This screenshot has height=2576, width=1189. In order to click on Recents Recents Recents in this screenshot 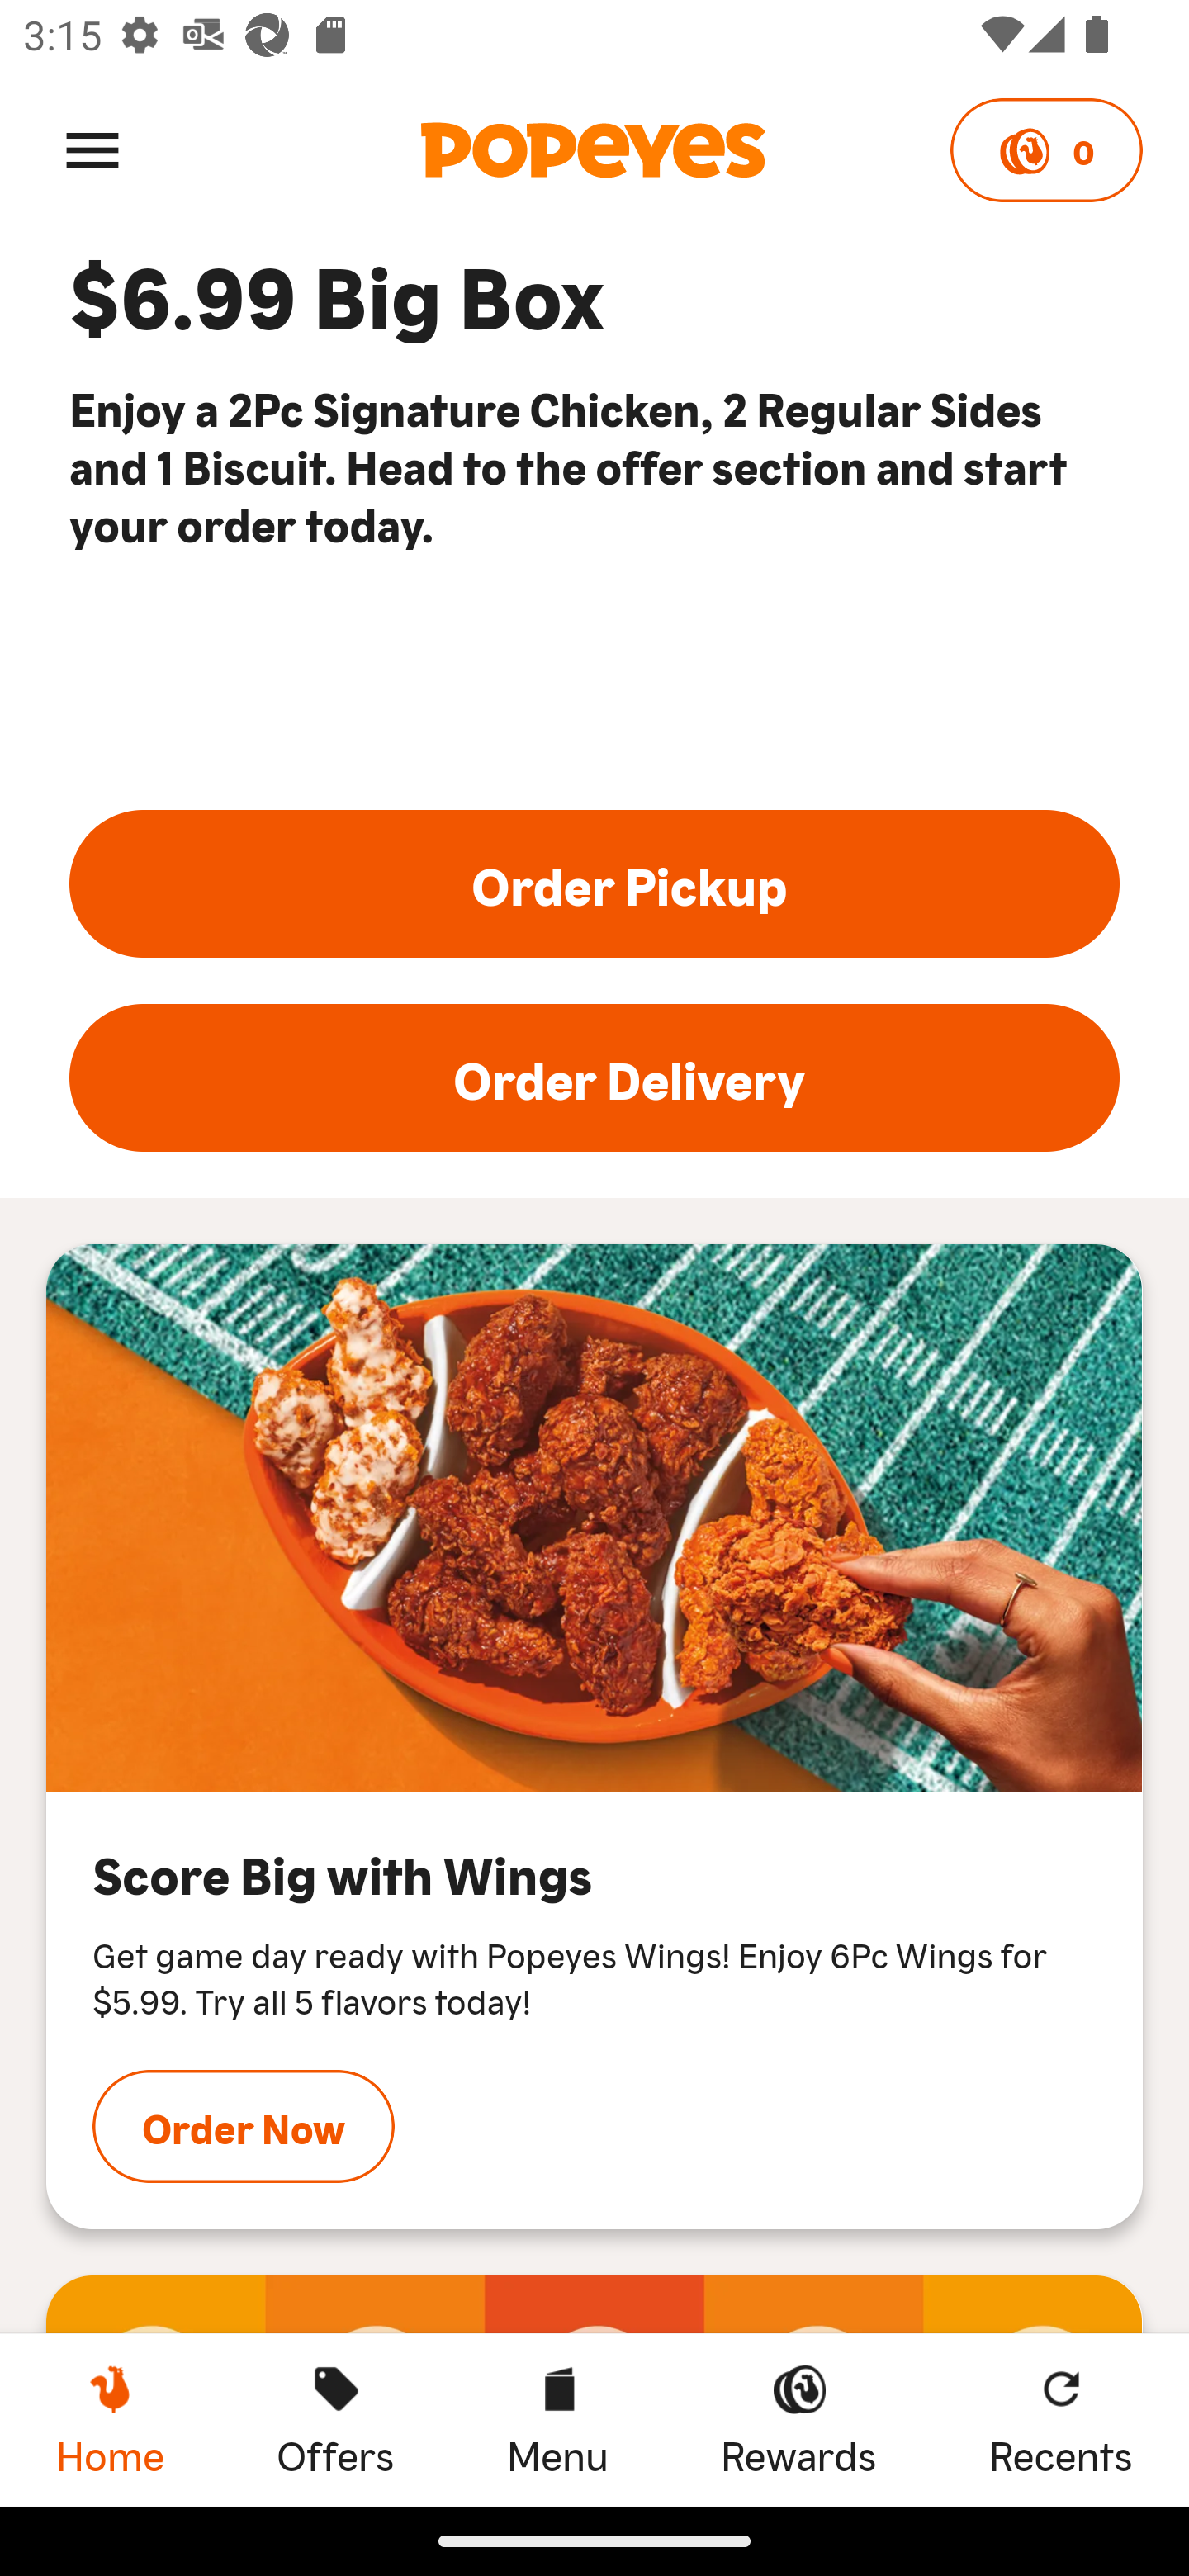, I will do `click(1061, 2419)`.